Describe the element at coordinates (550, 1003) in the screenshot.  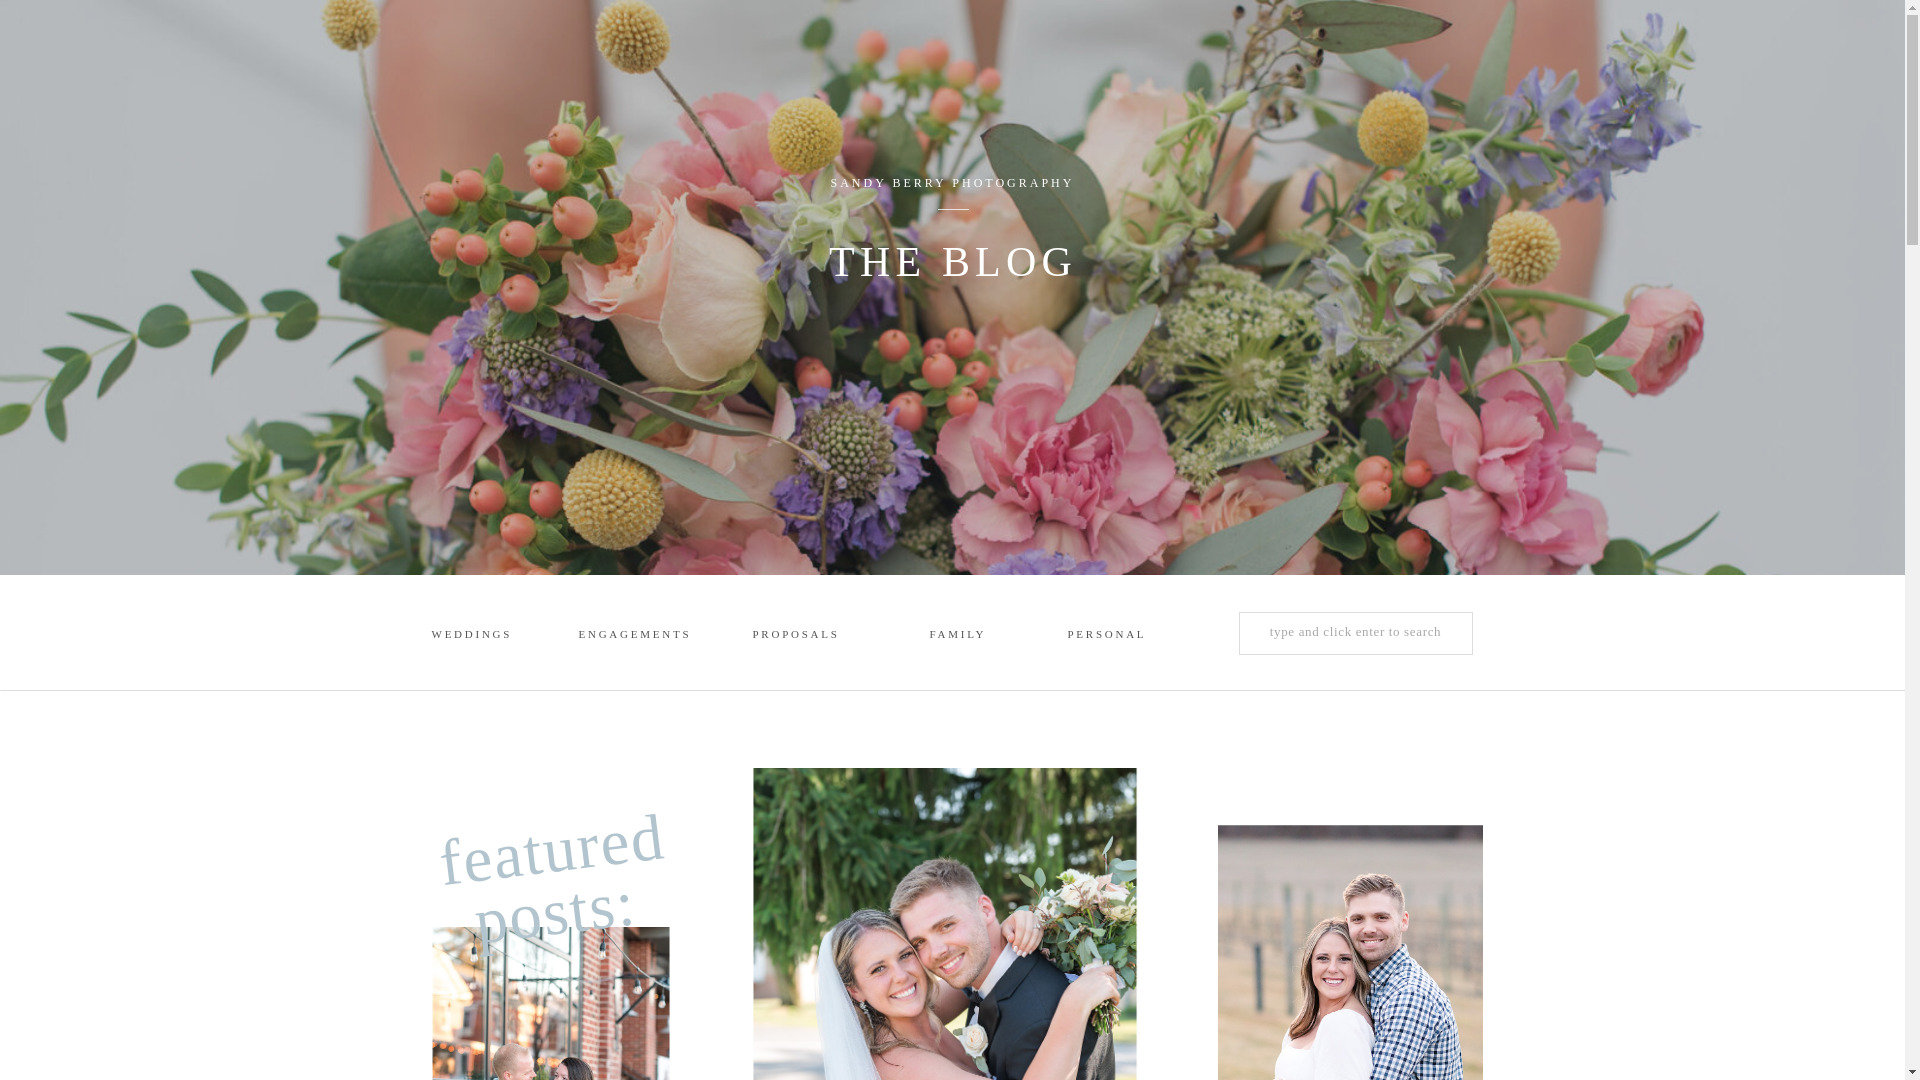
I see `Sophie and Zach Downtown Lititz maternity session` at that location.